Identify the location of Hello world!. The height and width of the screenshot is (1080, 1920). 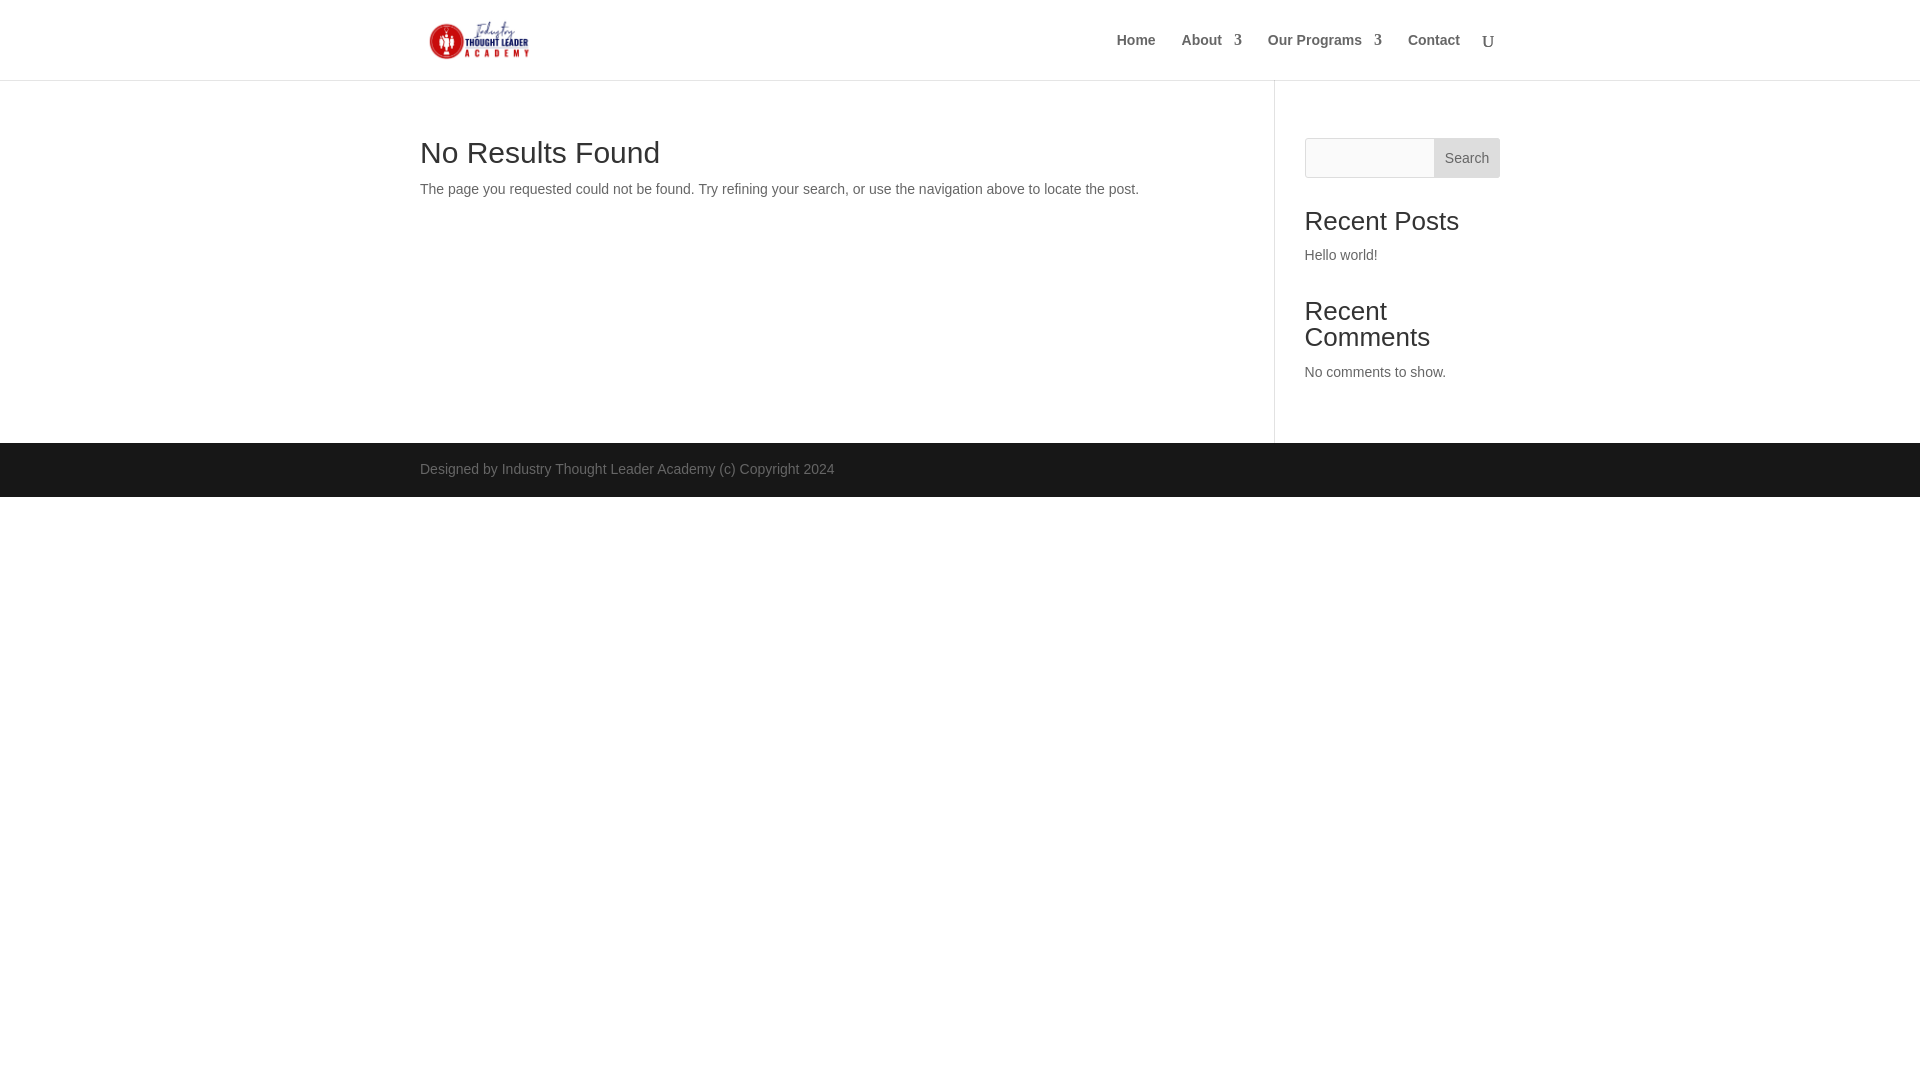
(1342, 255).